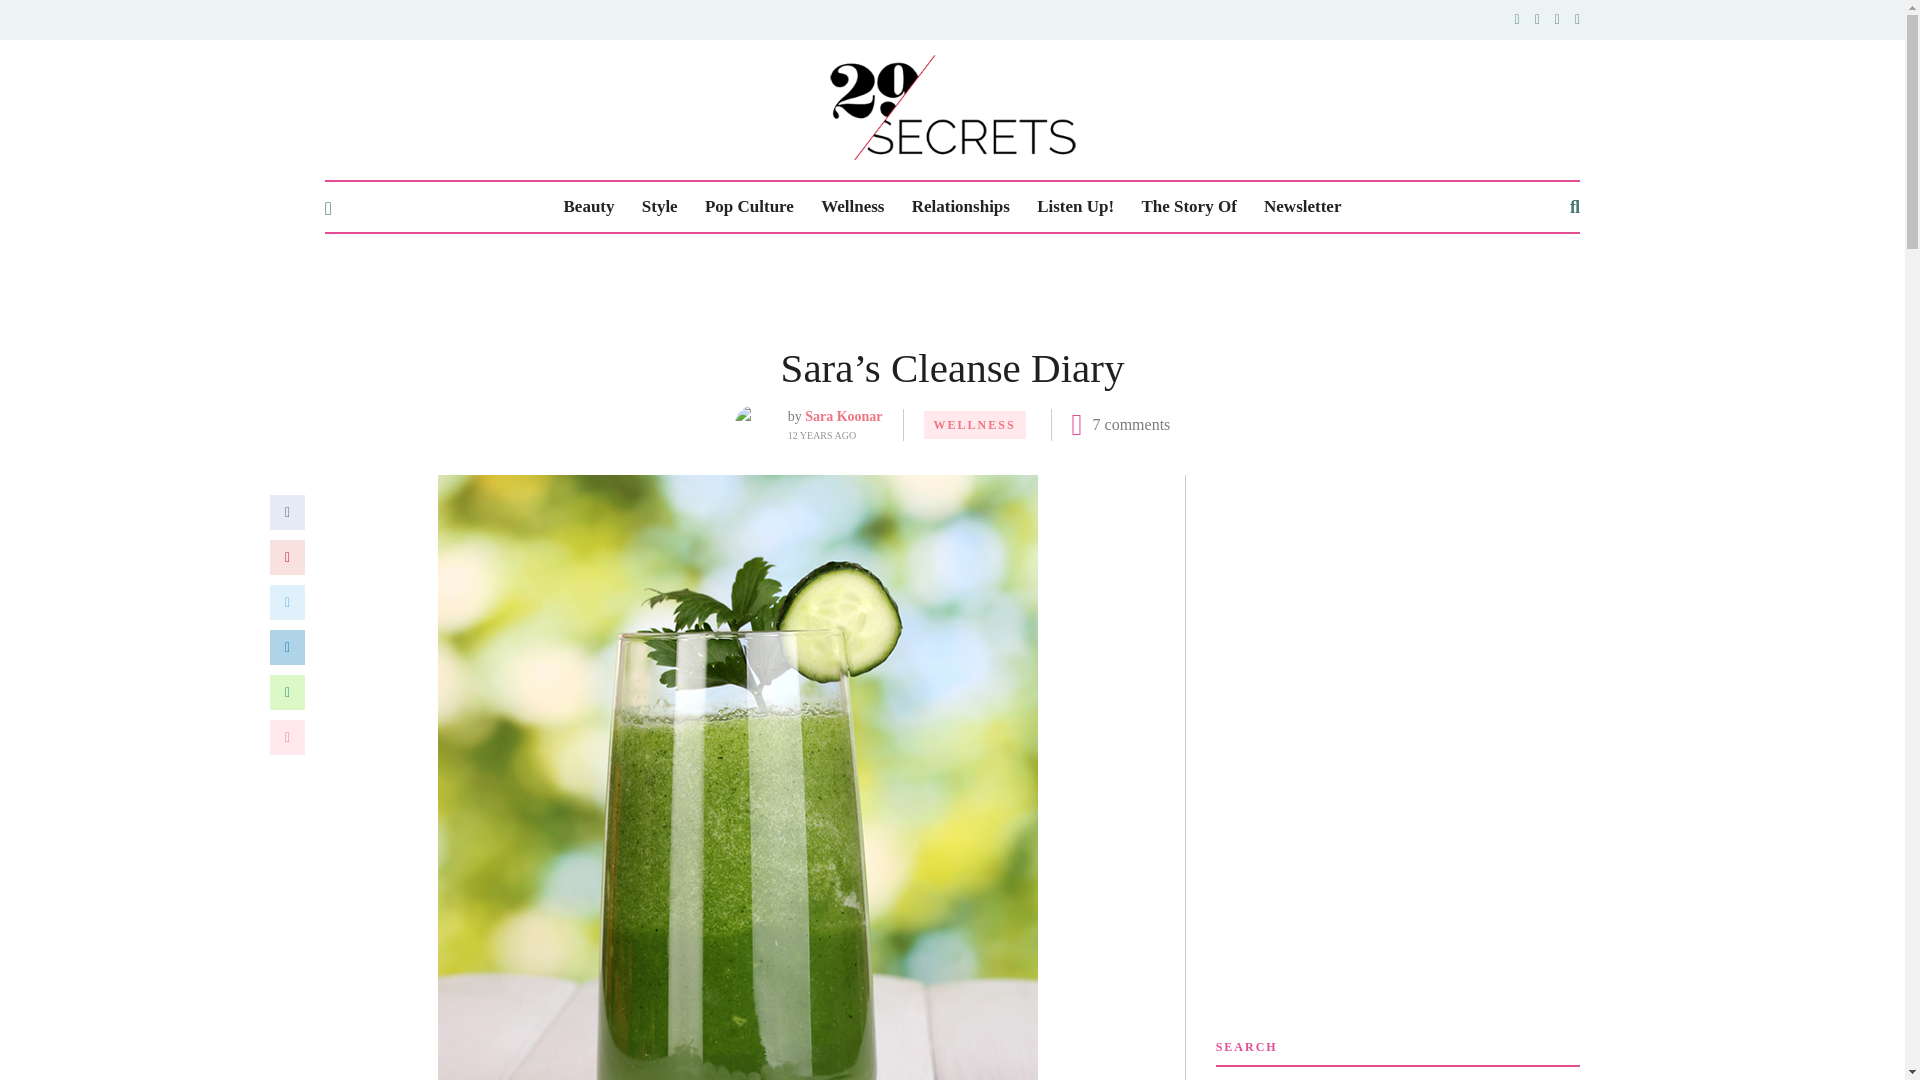  What do you see at coordinates (1302, 207) in the screenshot?
I see `Newsletter` at bounding box center [1302, 207].